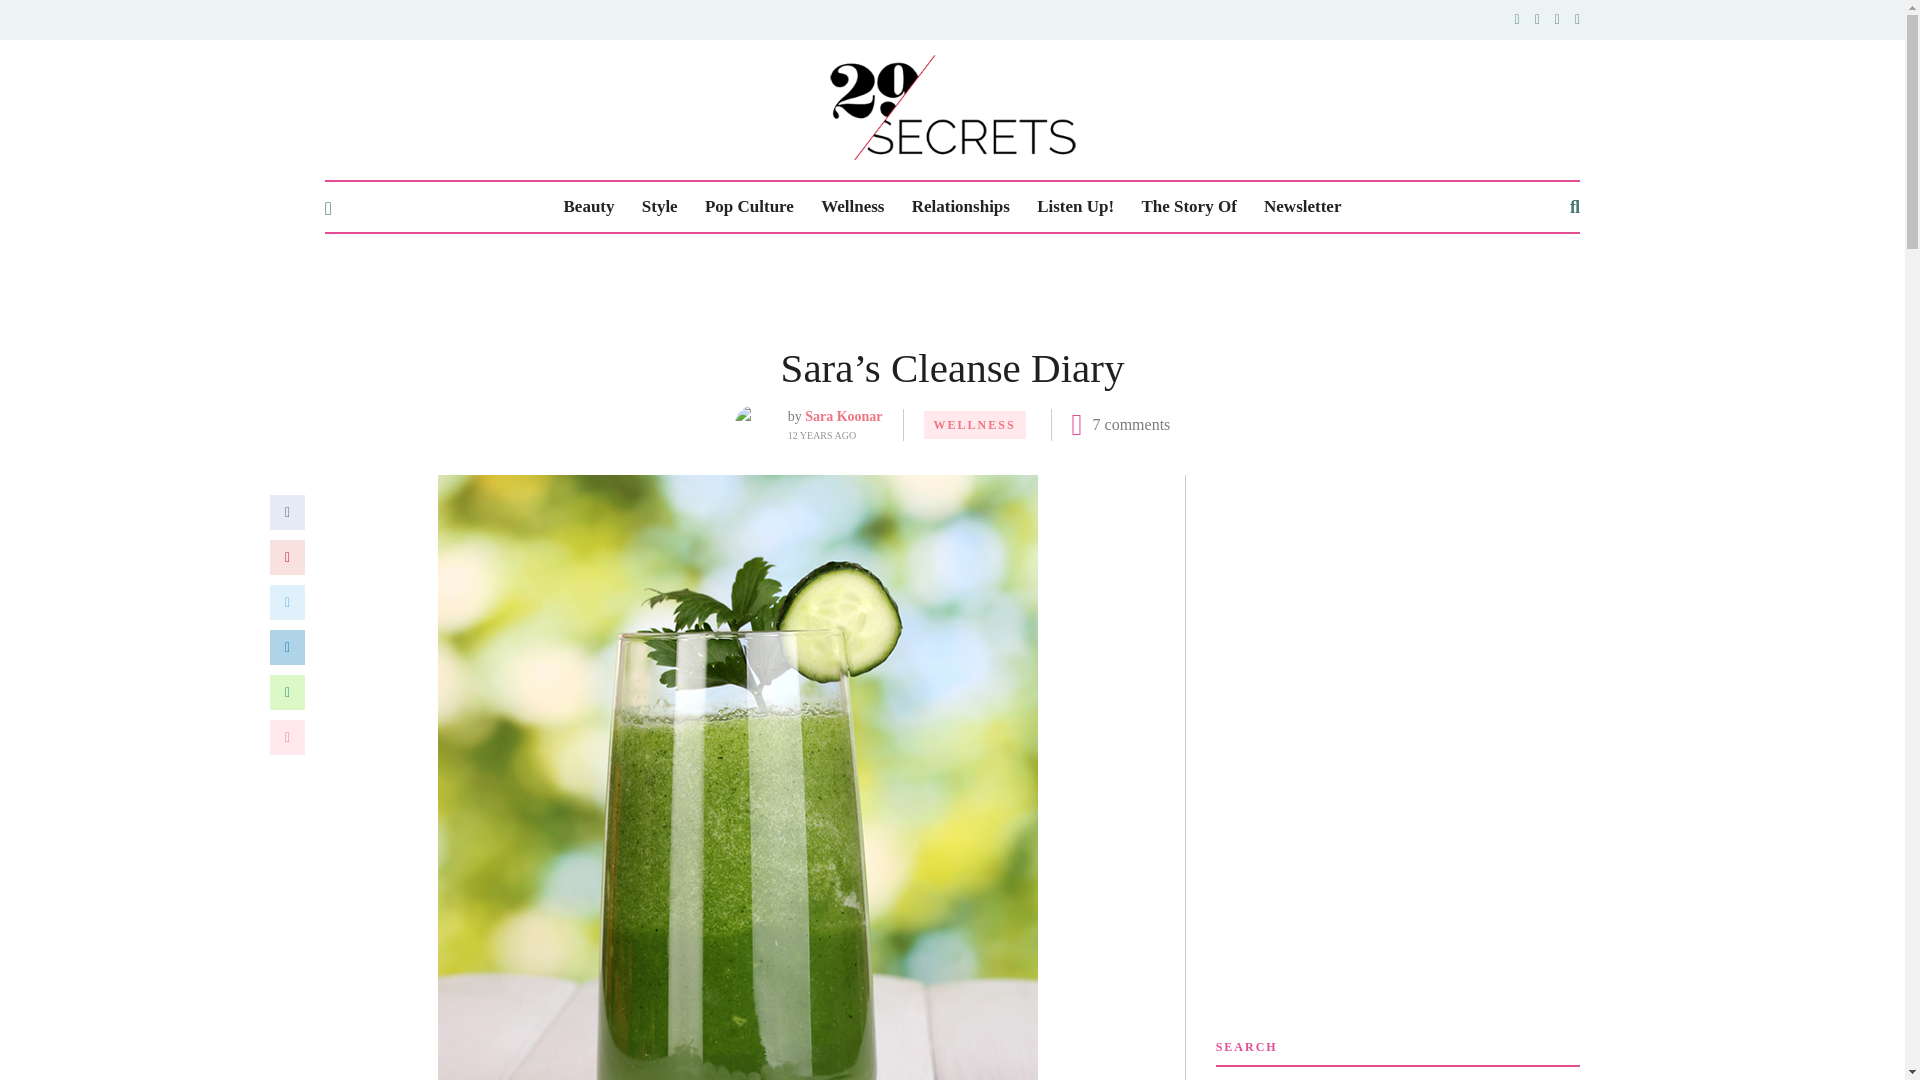  What do you see at coordinates (1302, 207) in the screenshot?
I see `Newsletter` at bounding box center [1302, 207].